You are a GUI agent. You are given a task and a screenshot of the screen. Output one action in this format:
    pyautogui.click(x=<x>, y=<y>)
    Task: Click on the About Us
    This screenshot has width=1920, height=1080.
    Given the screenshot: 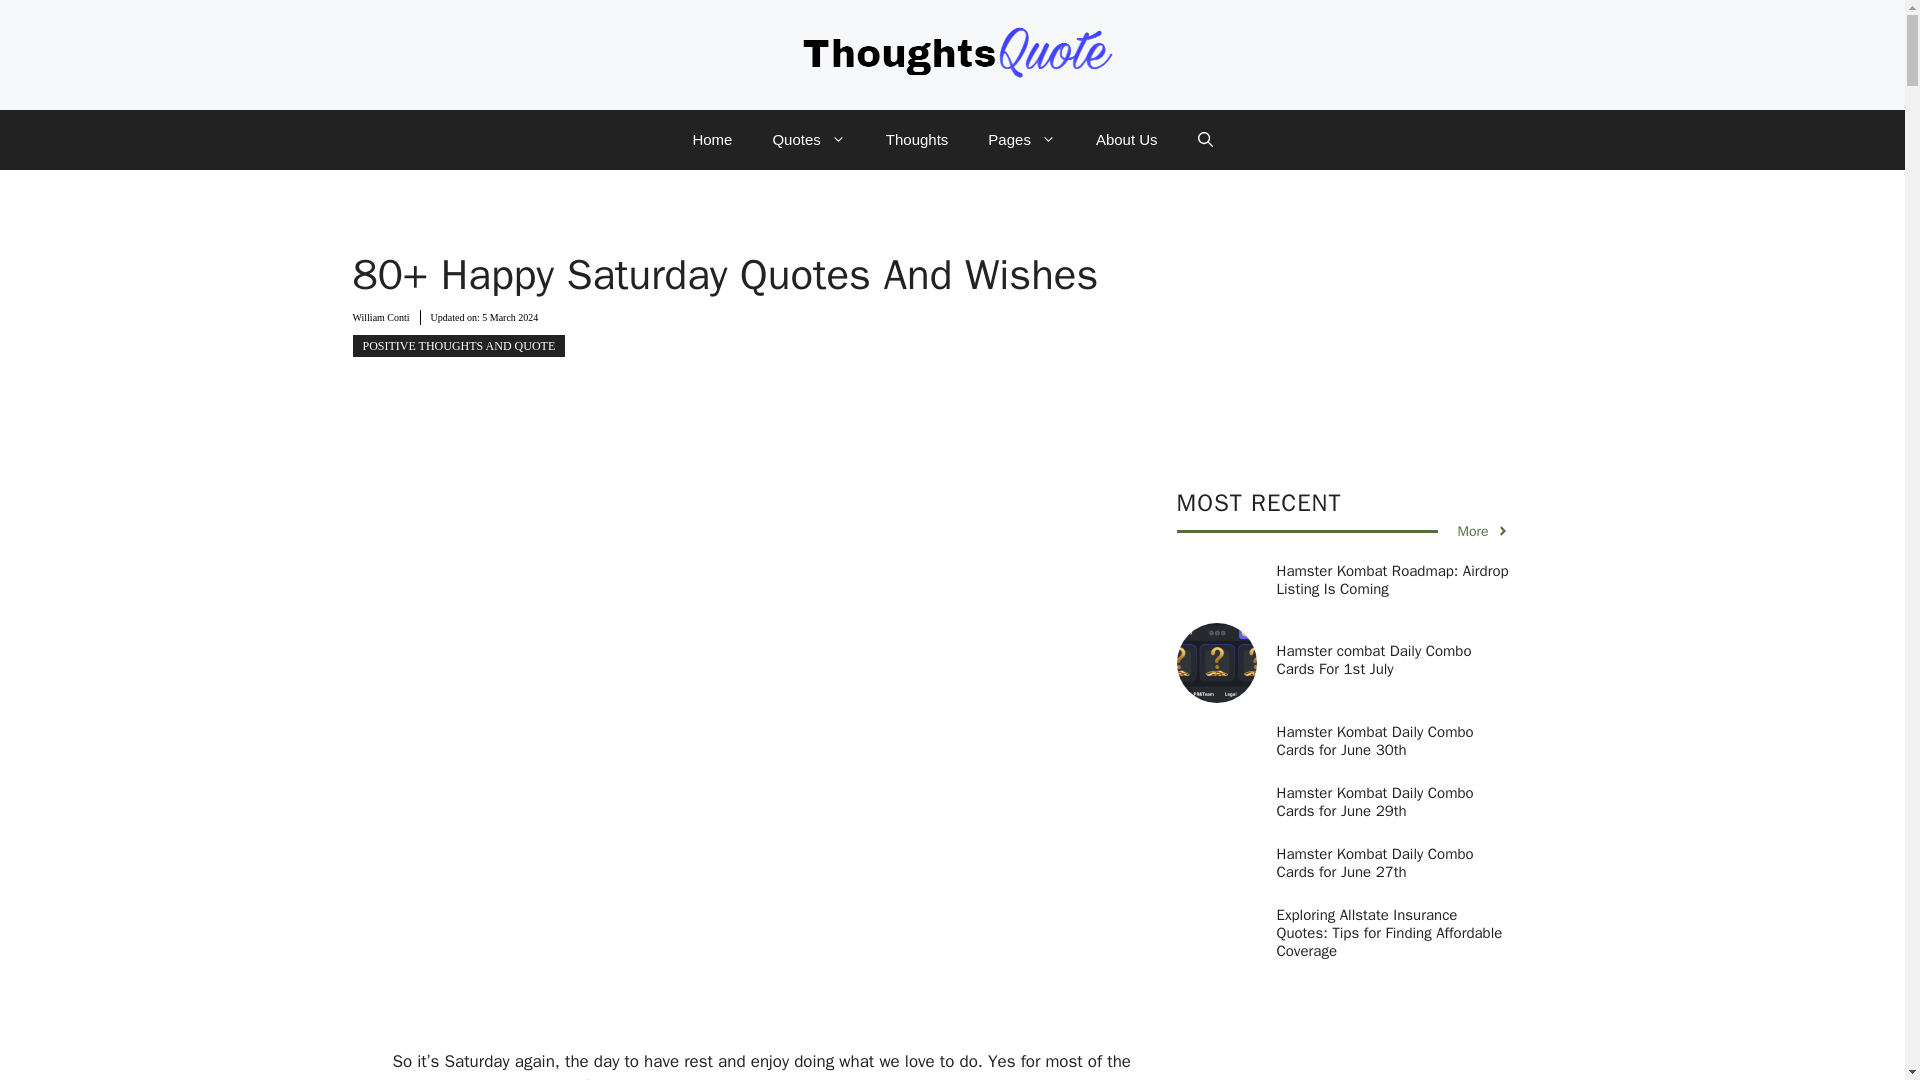 What is the action you would take?
    pyautogui.click(x=1126, y=140)
    